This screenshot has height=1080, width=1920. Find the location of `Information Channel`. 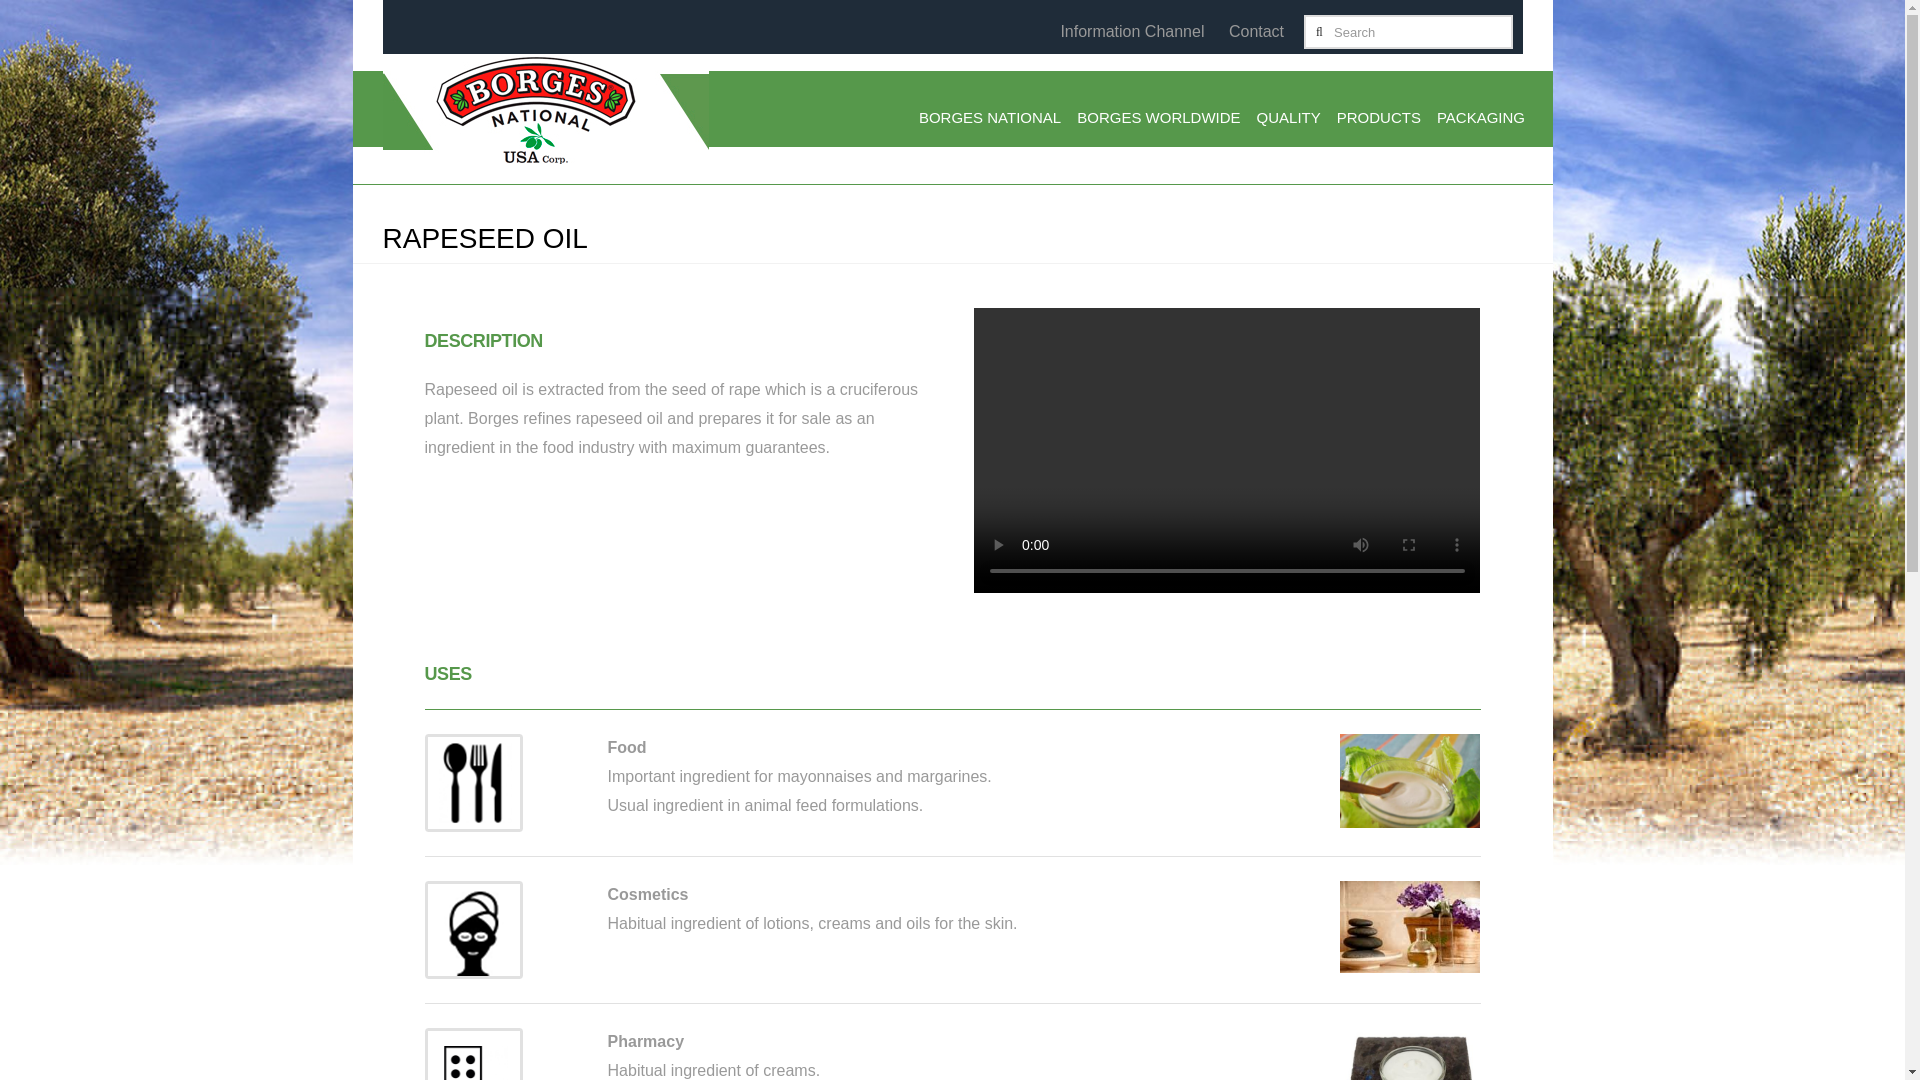

Information Channel is located at coordinates (1132, 30).